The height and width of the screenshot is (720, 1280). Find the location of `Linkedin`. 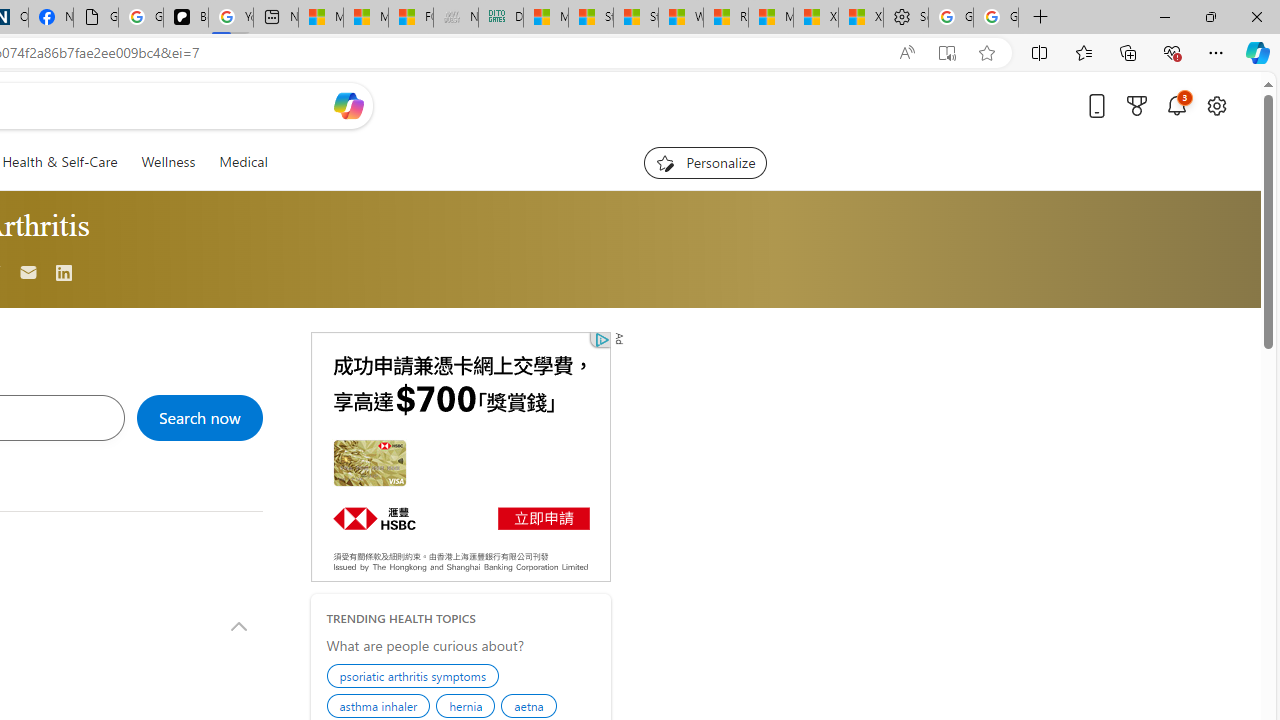

Linkedin is located at coordinates (64, 274).